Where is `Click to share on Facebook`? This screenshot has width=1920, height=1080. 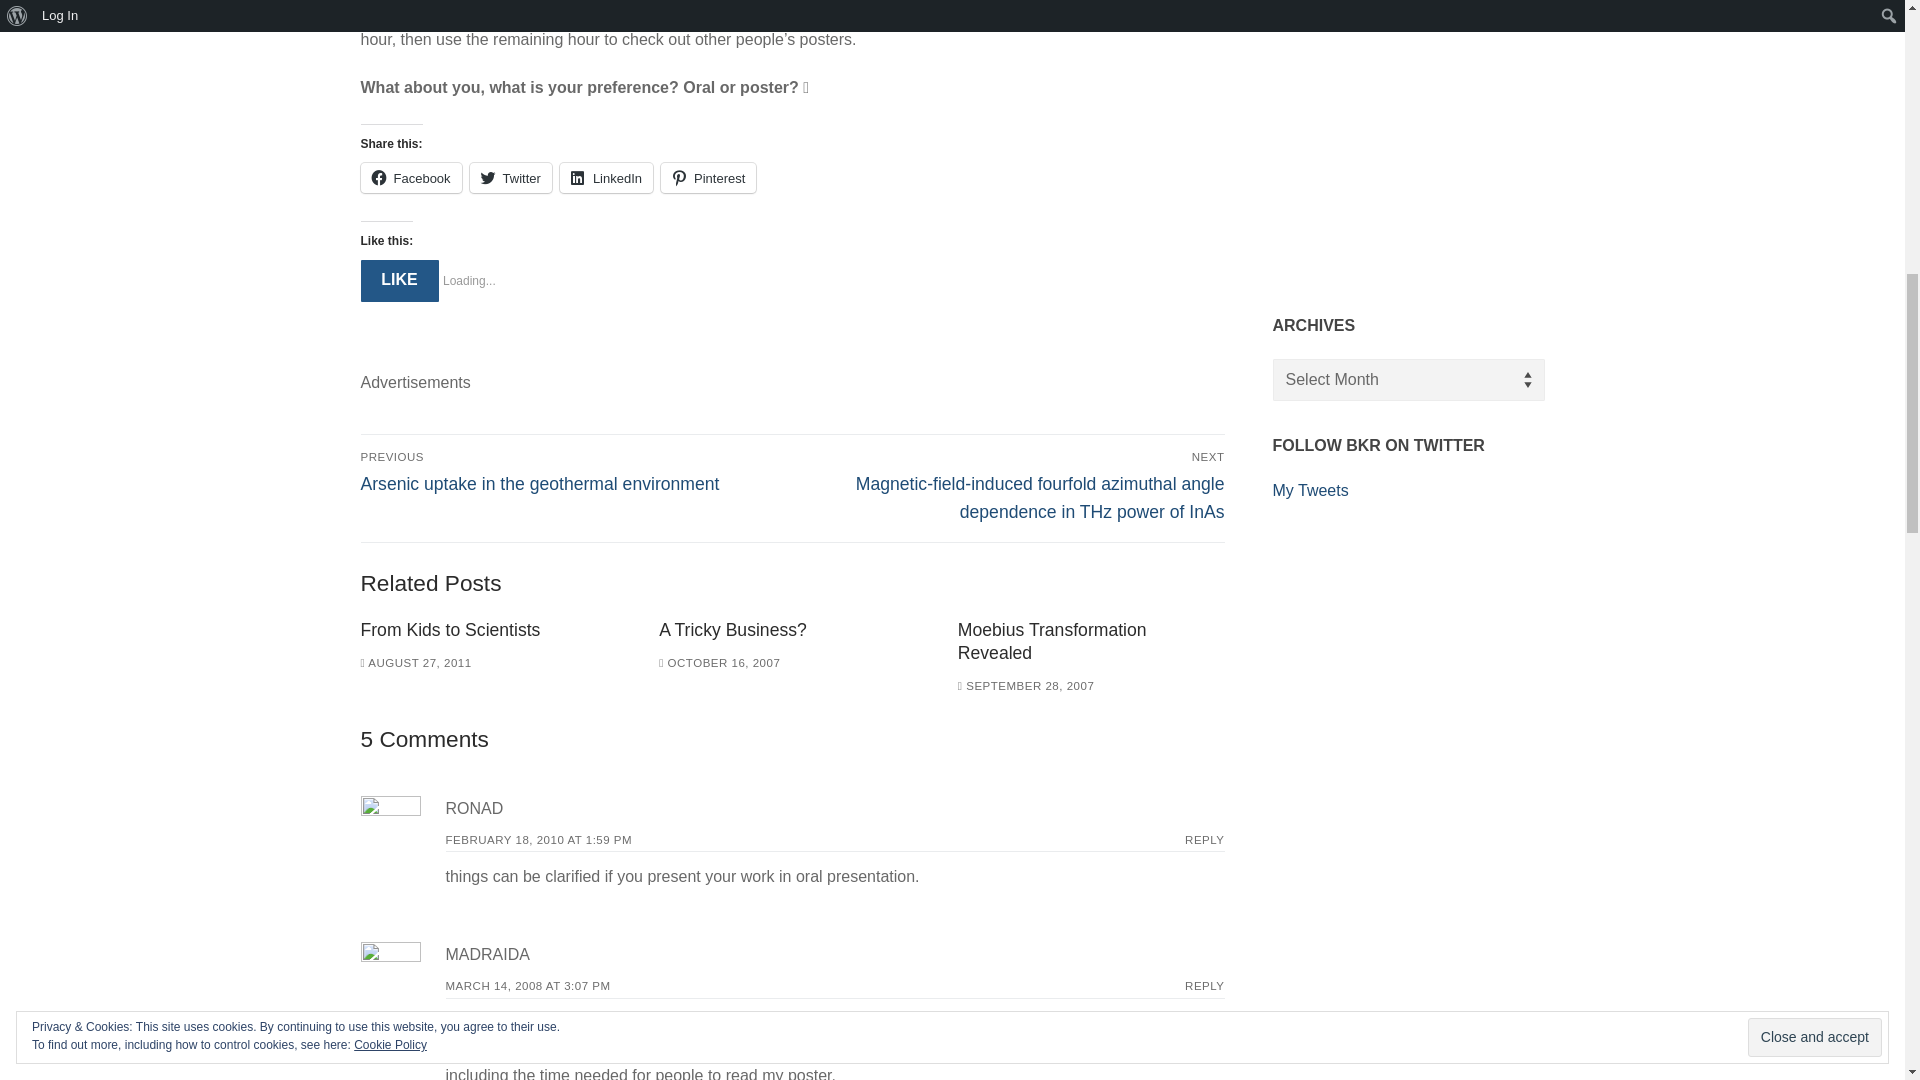
Click to share on Facebook is located at coordinates (410, 178).